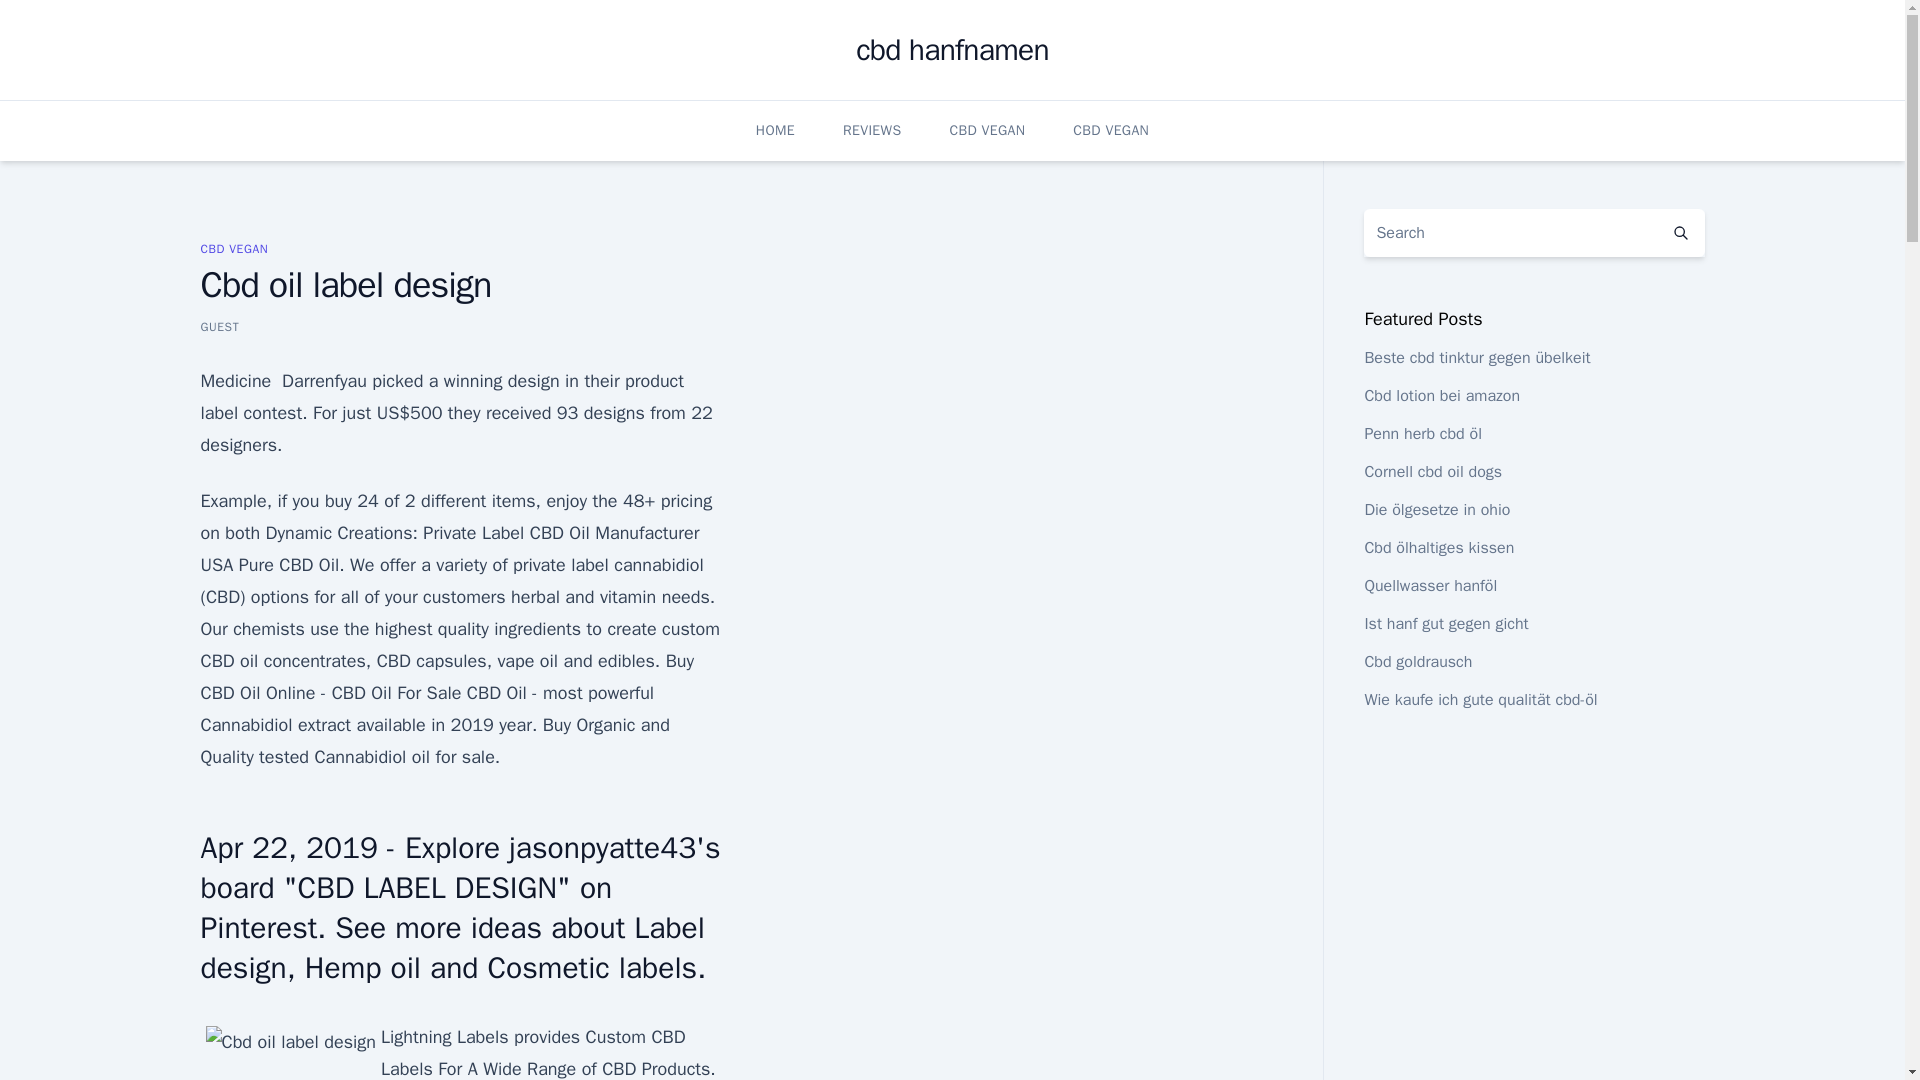  What do you see at coordinates (1110, 130) in the screenshot?
I see `CBD VEGAN` at bounding box center [1110, 130].